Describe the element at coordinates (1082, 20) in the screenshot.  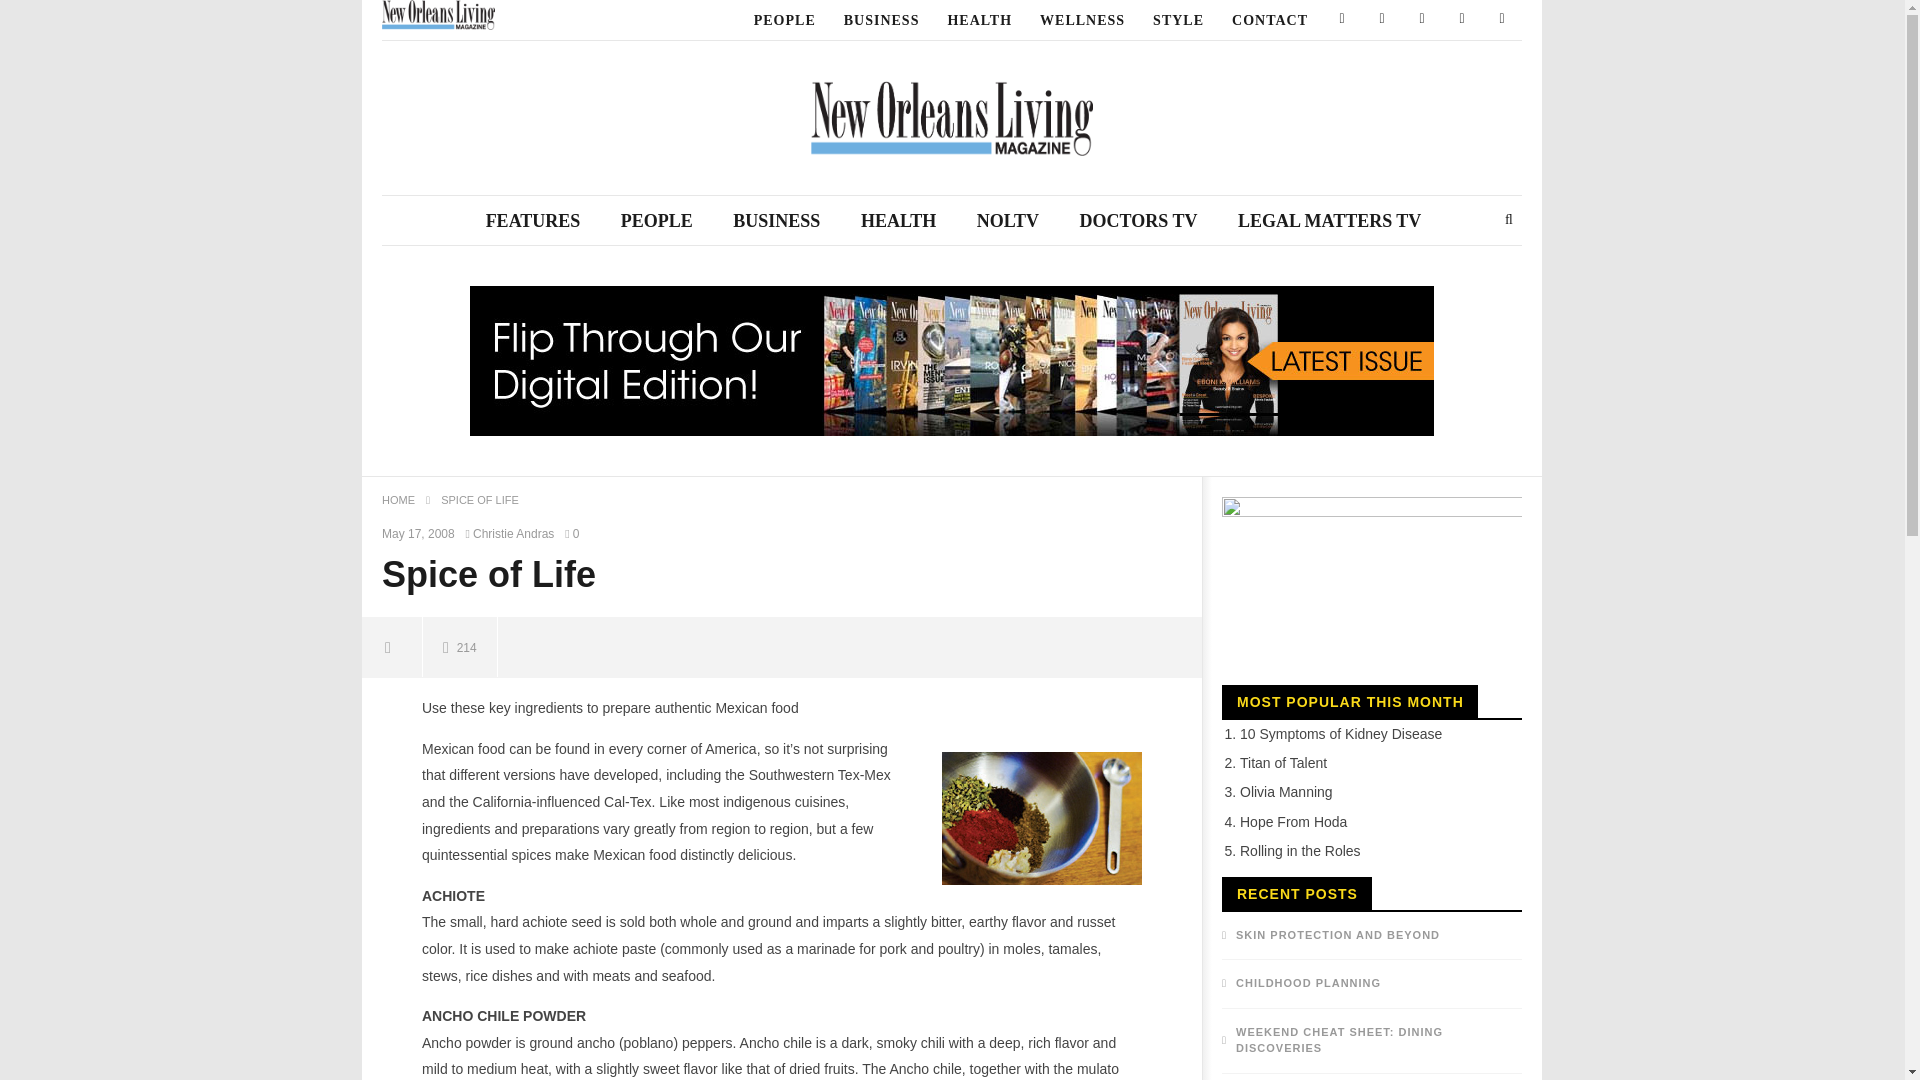
I see `WELLNESS` at that location.